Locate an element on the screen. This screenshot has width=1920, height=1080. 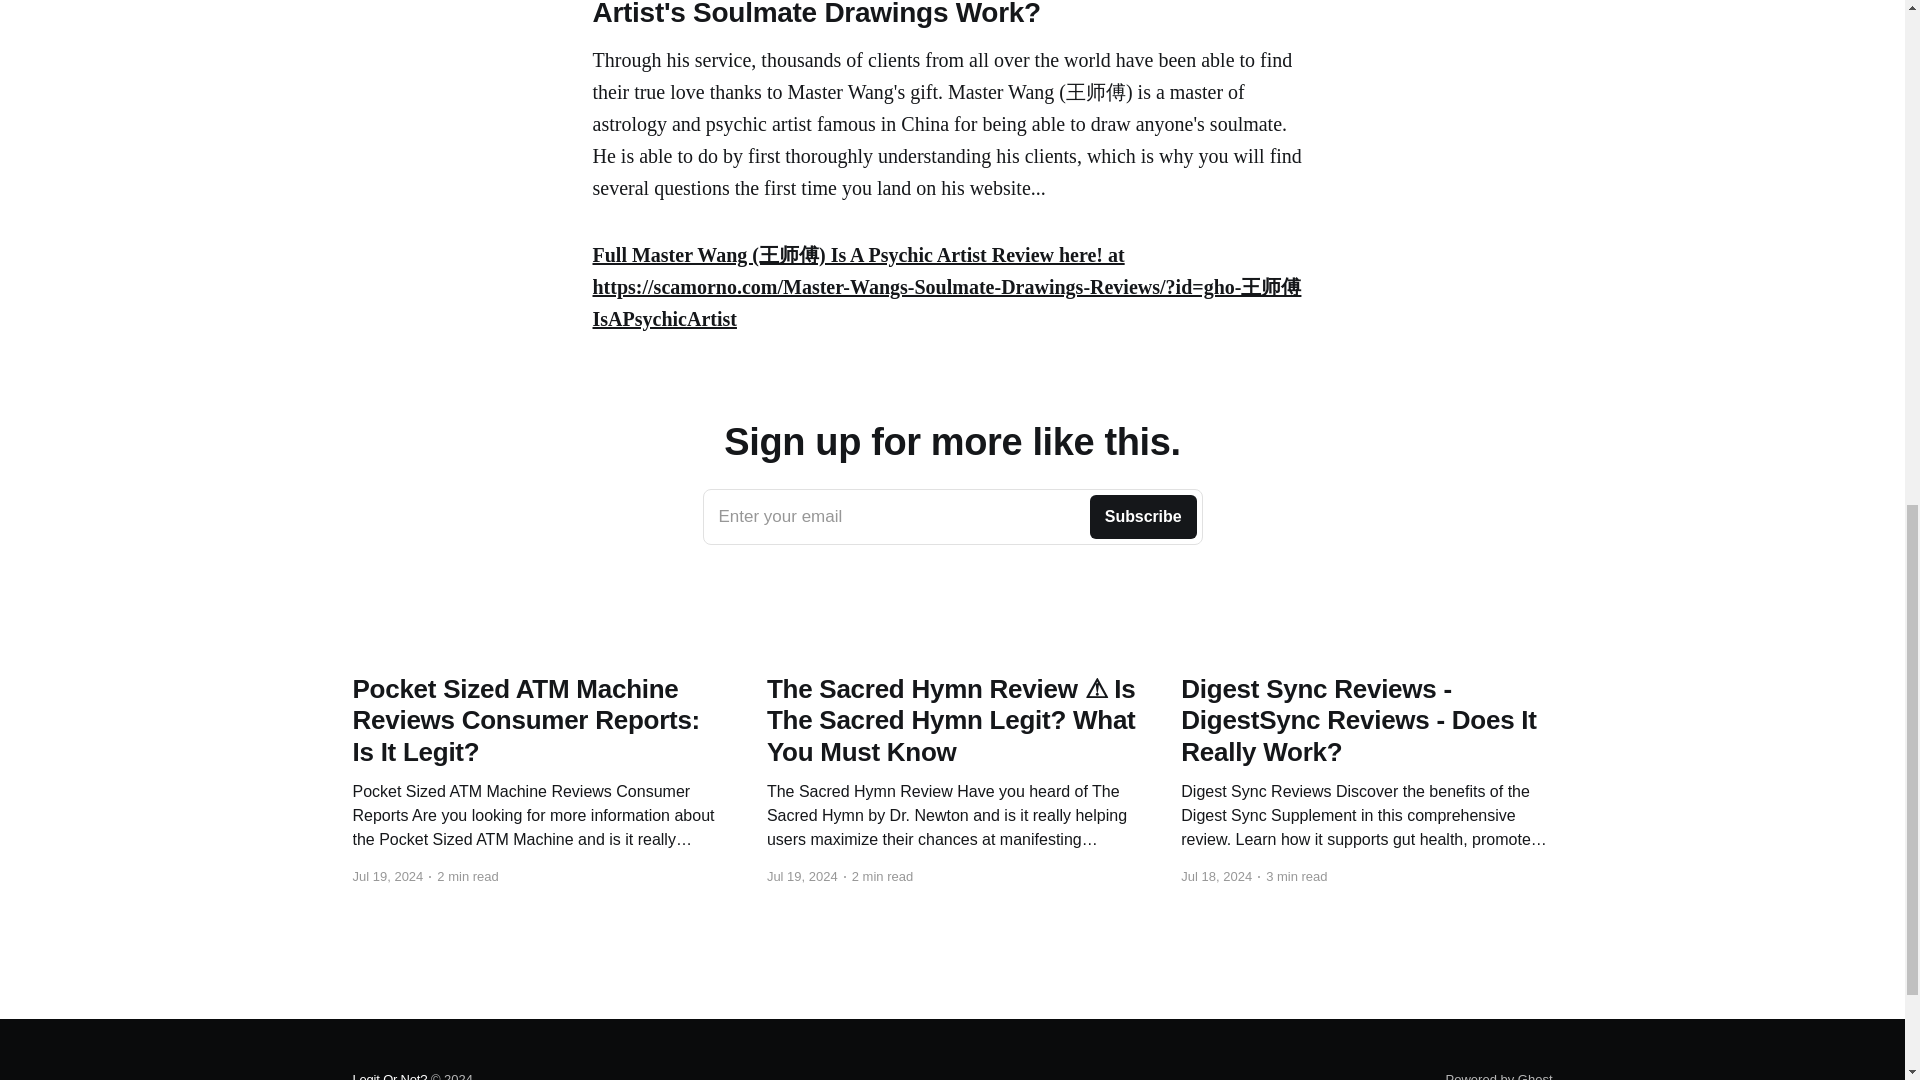
Powered by Ghost is located at coordinates (1499, 1076).